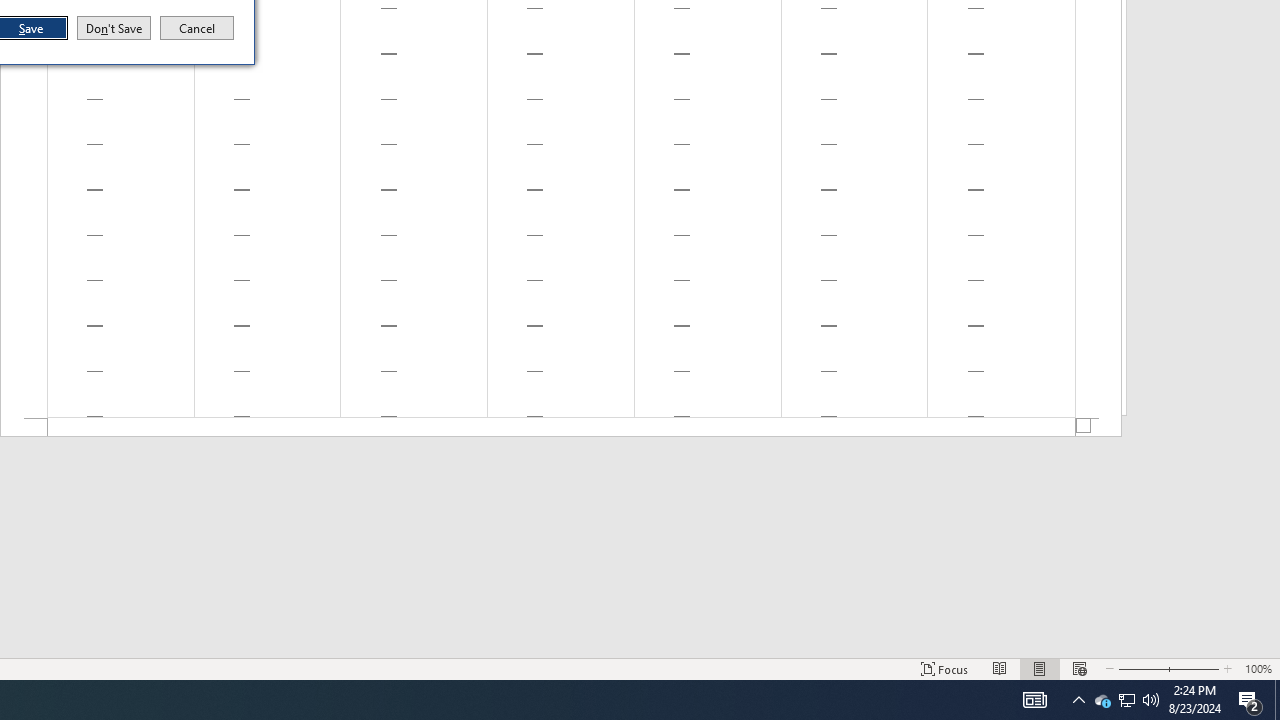 This screenshot has height=720, width=1280. What do you see at coordinates (1078, 700) in the screenshot?
I see `Notification Chevron` at bounding box center [1078, 700].